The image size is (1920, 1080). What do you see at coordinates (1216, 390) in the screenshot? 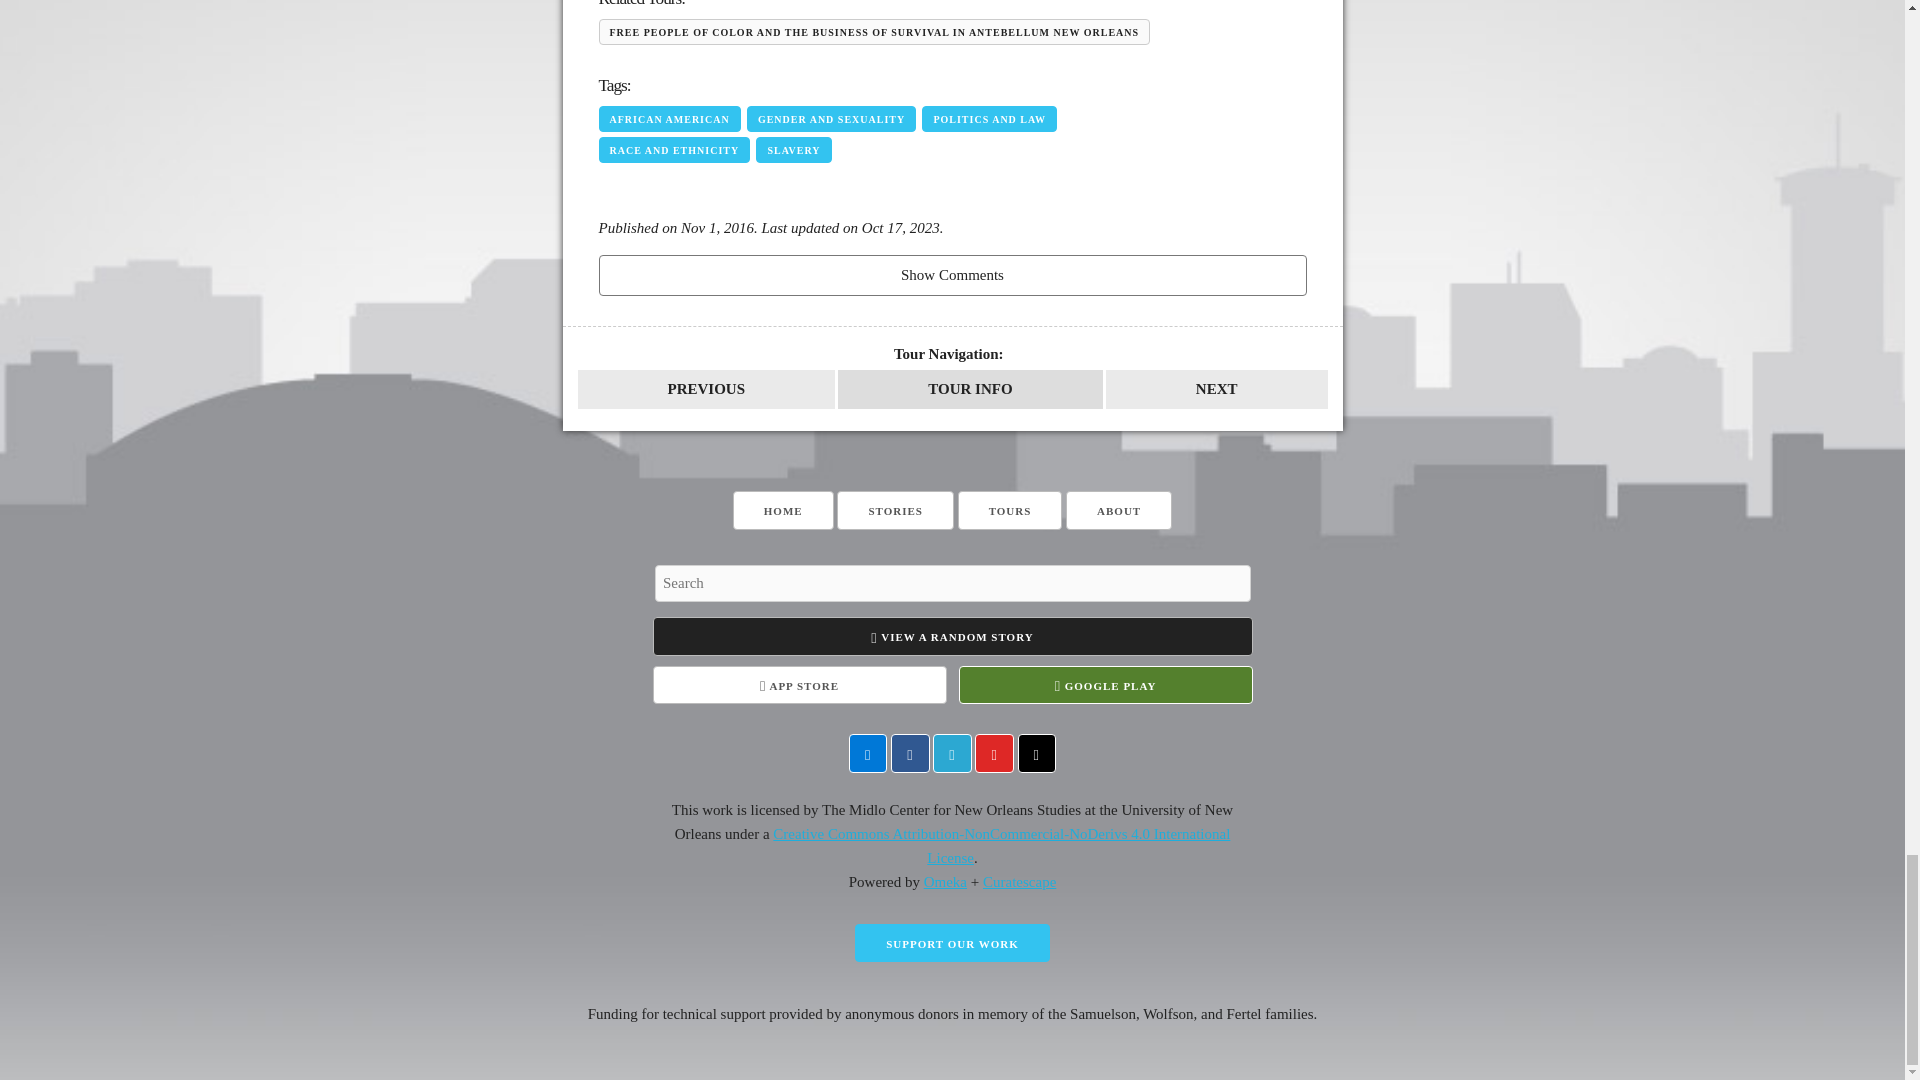
I see `NEXT` at bounding box center [1216, 390].